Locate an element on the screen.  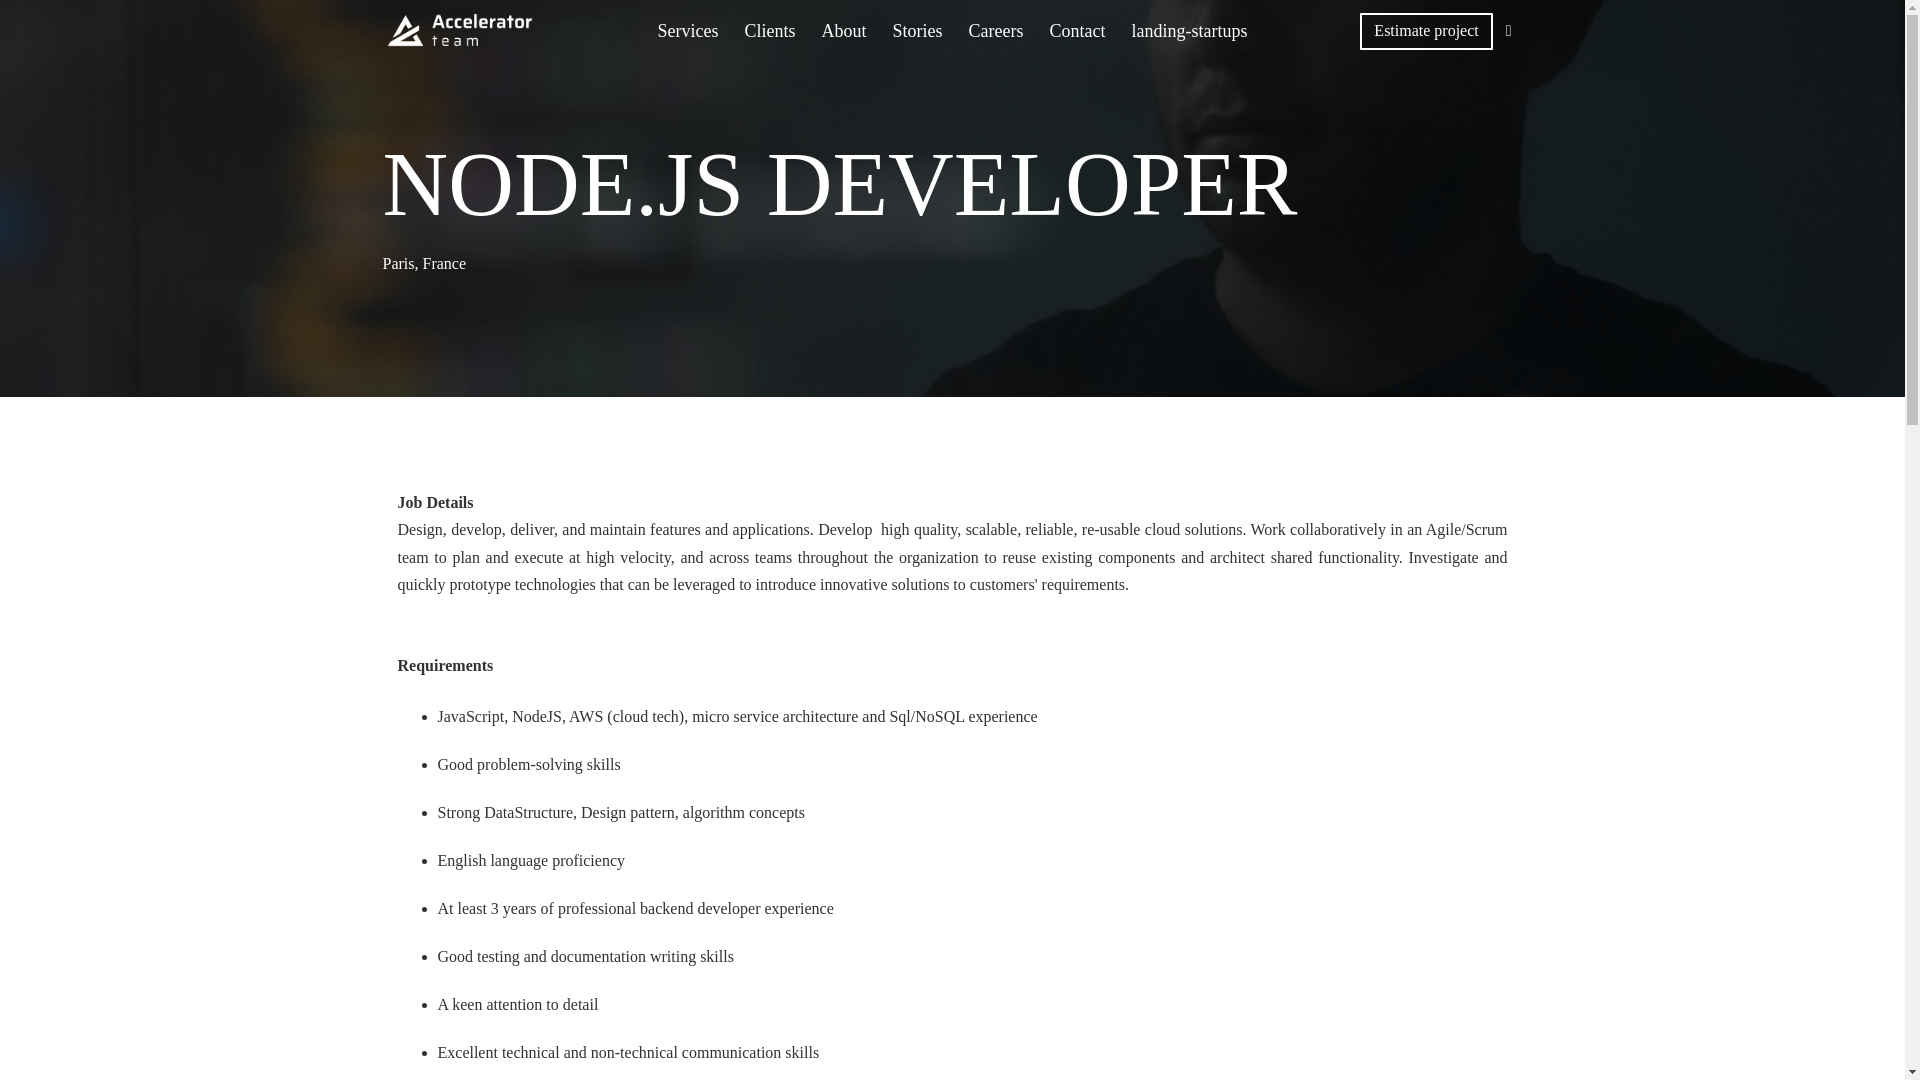
About is located at coordinates (844, 30).